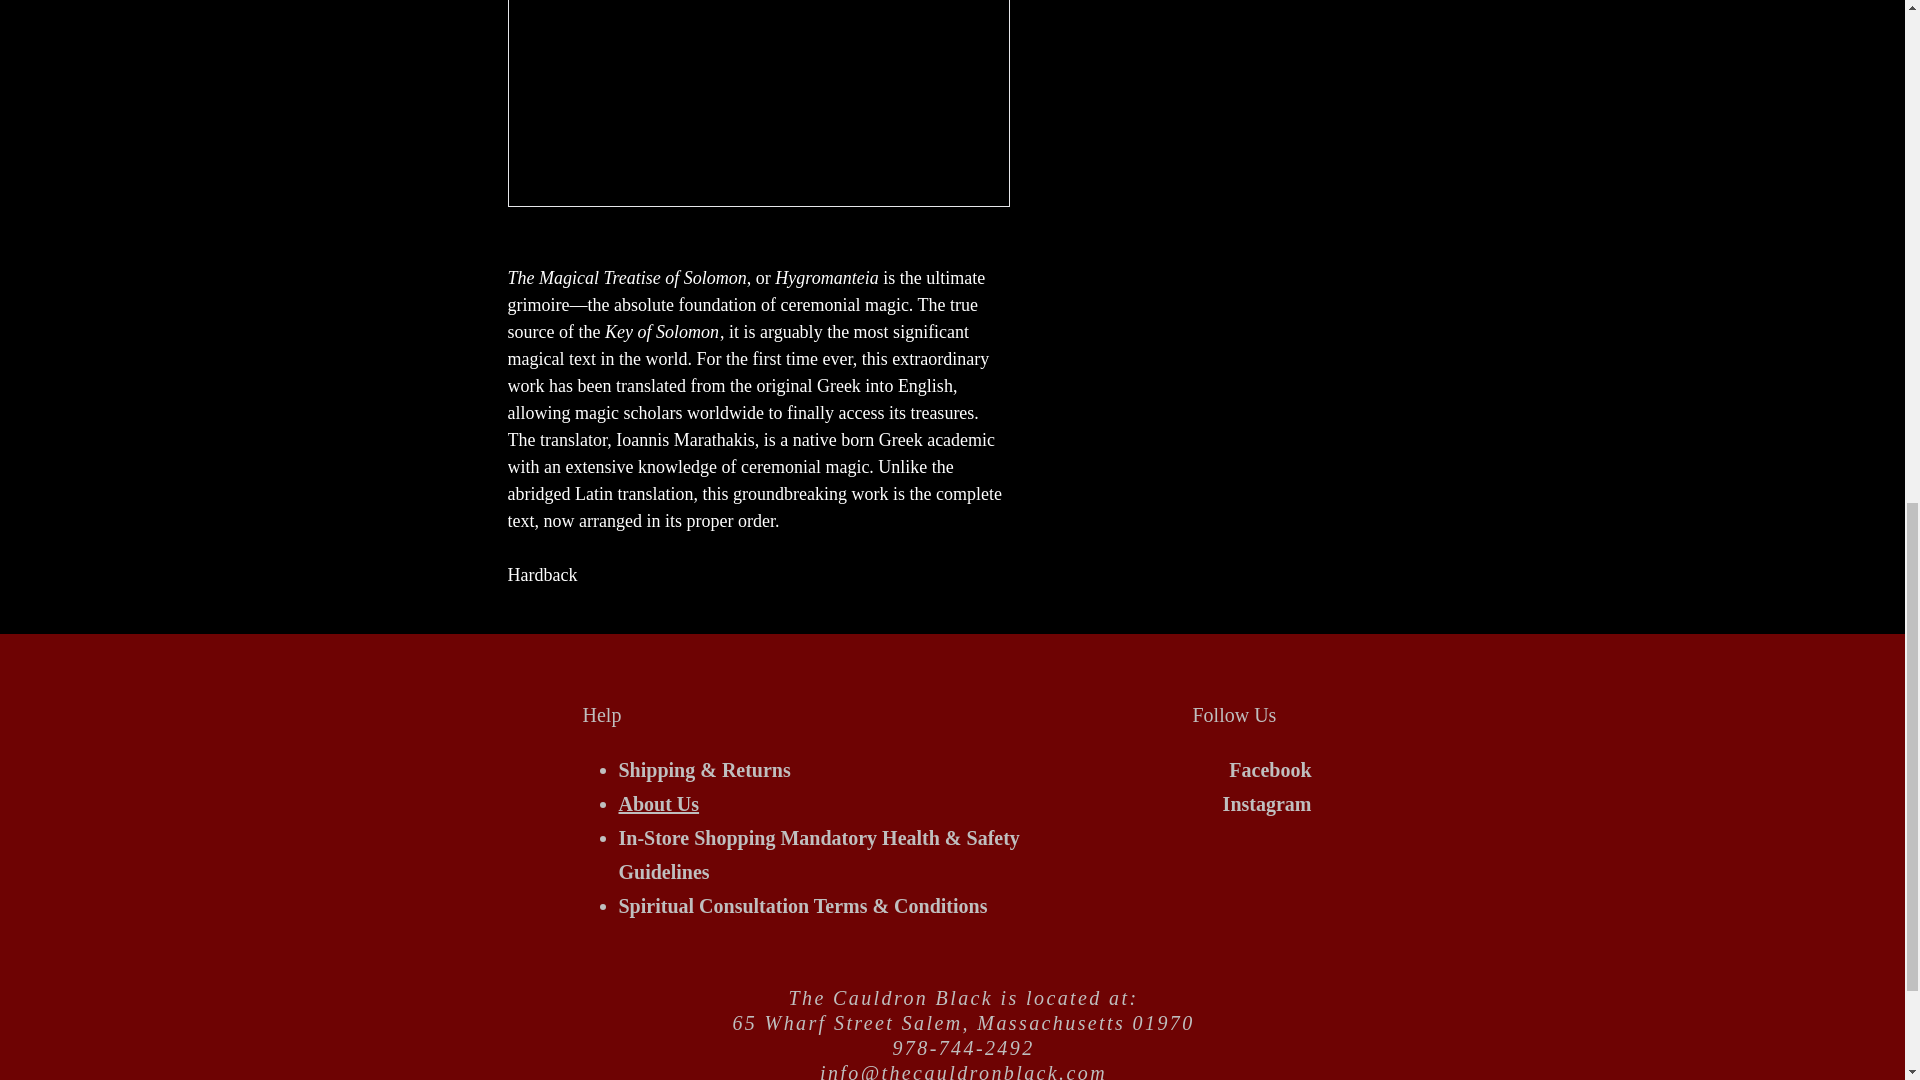 This screenshot has height=1080, width=1920. What do you see at coordinates (1267, 804) in the screenshot?
I see `Instagram` at bounding box center [1267, 804].